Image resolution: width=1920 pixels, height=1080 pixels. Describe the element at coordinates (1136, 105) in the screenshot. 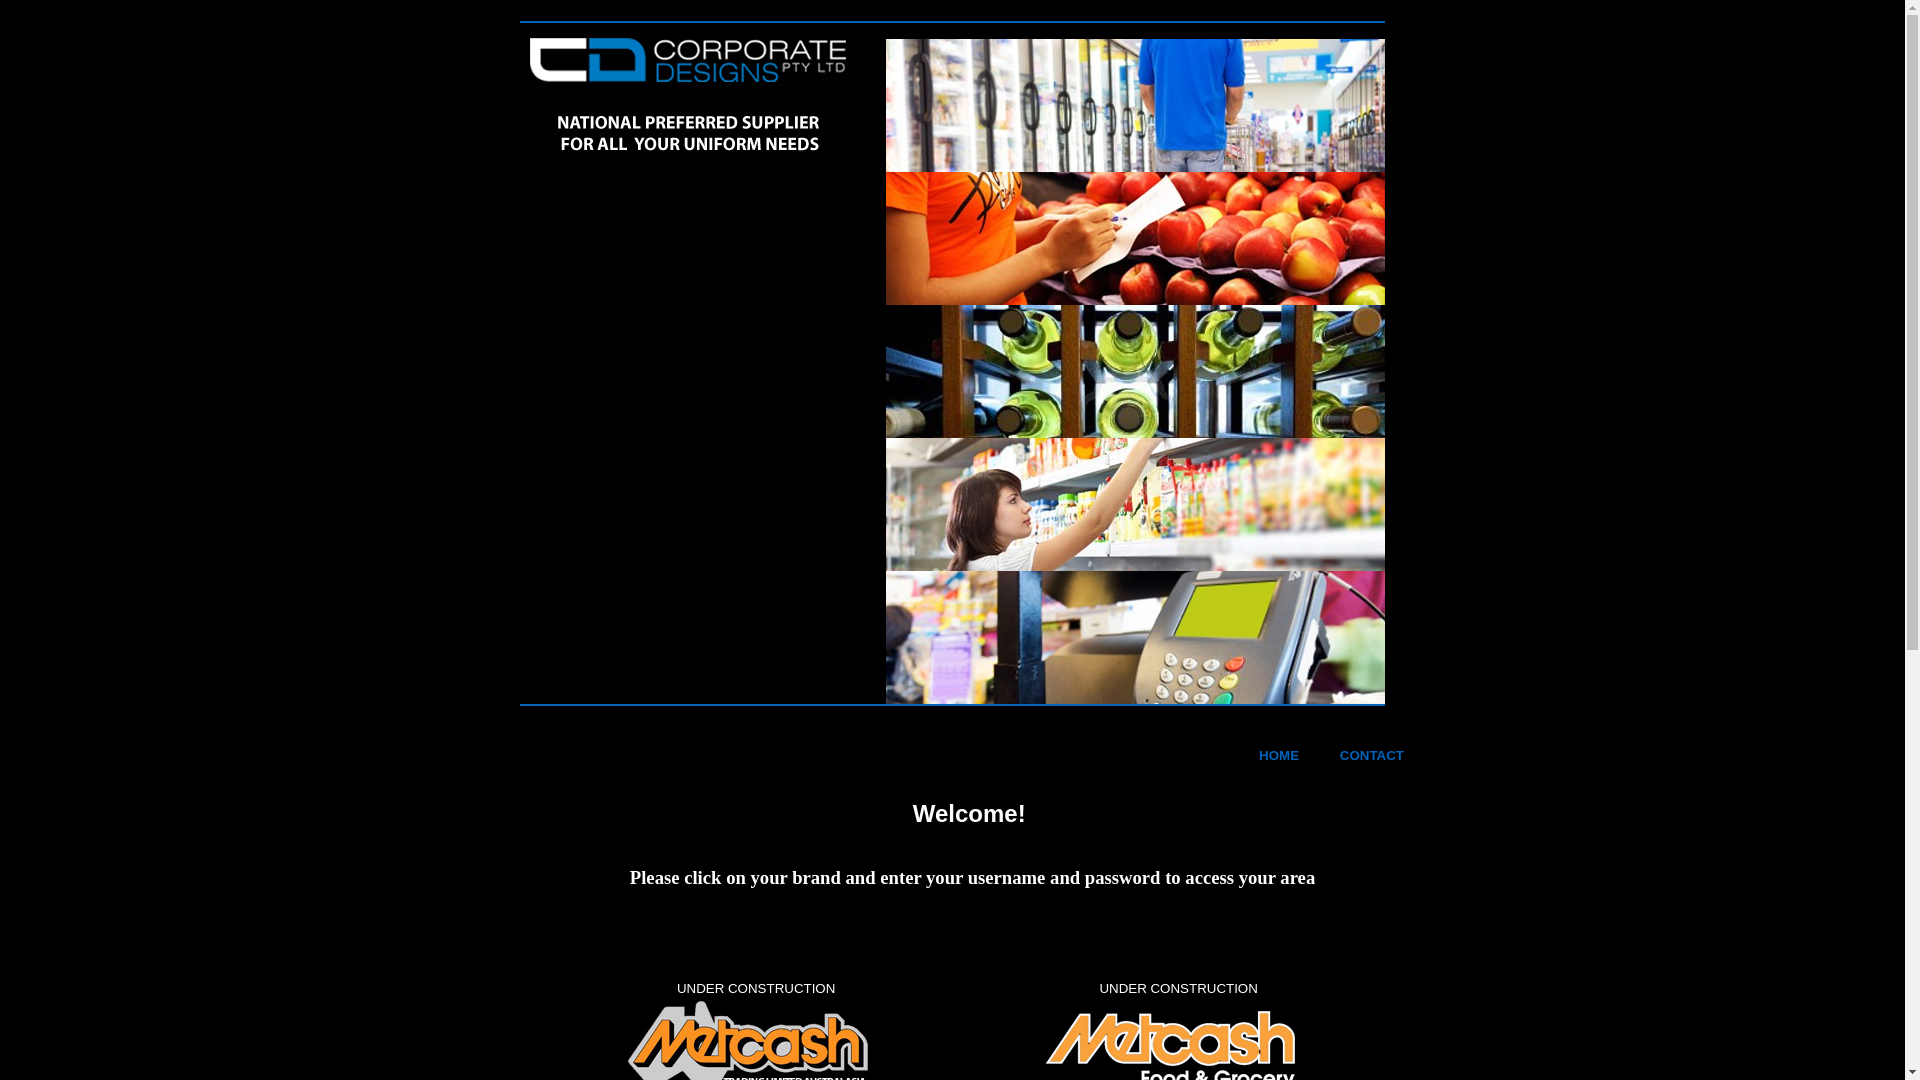

I see `image1` at that location.